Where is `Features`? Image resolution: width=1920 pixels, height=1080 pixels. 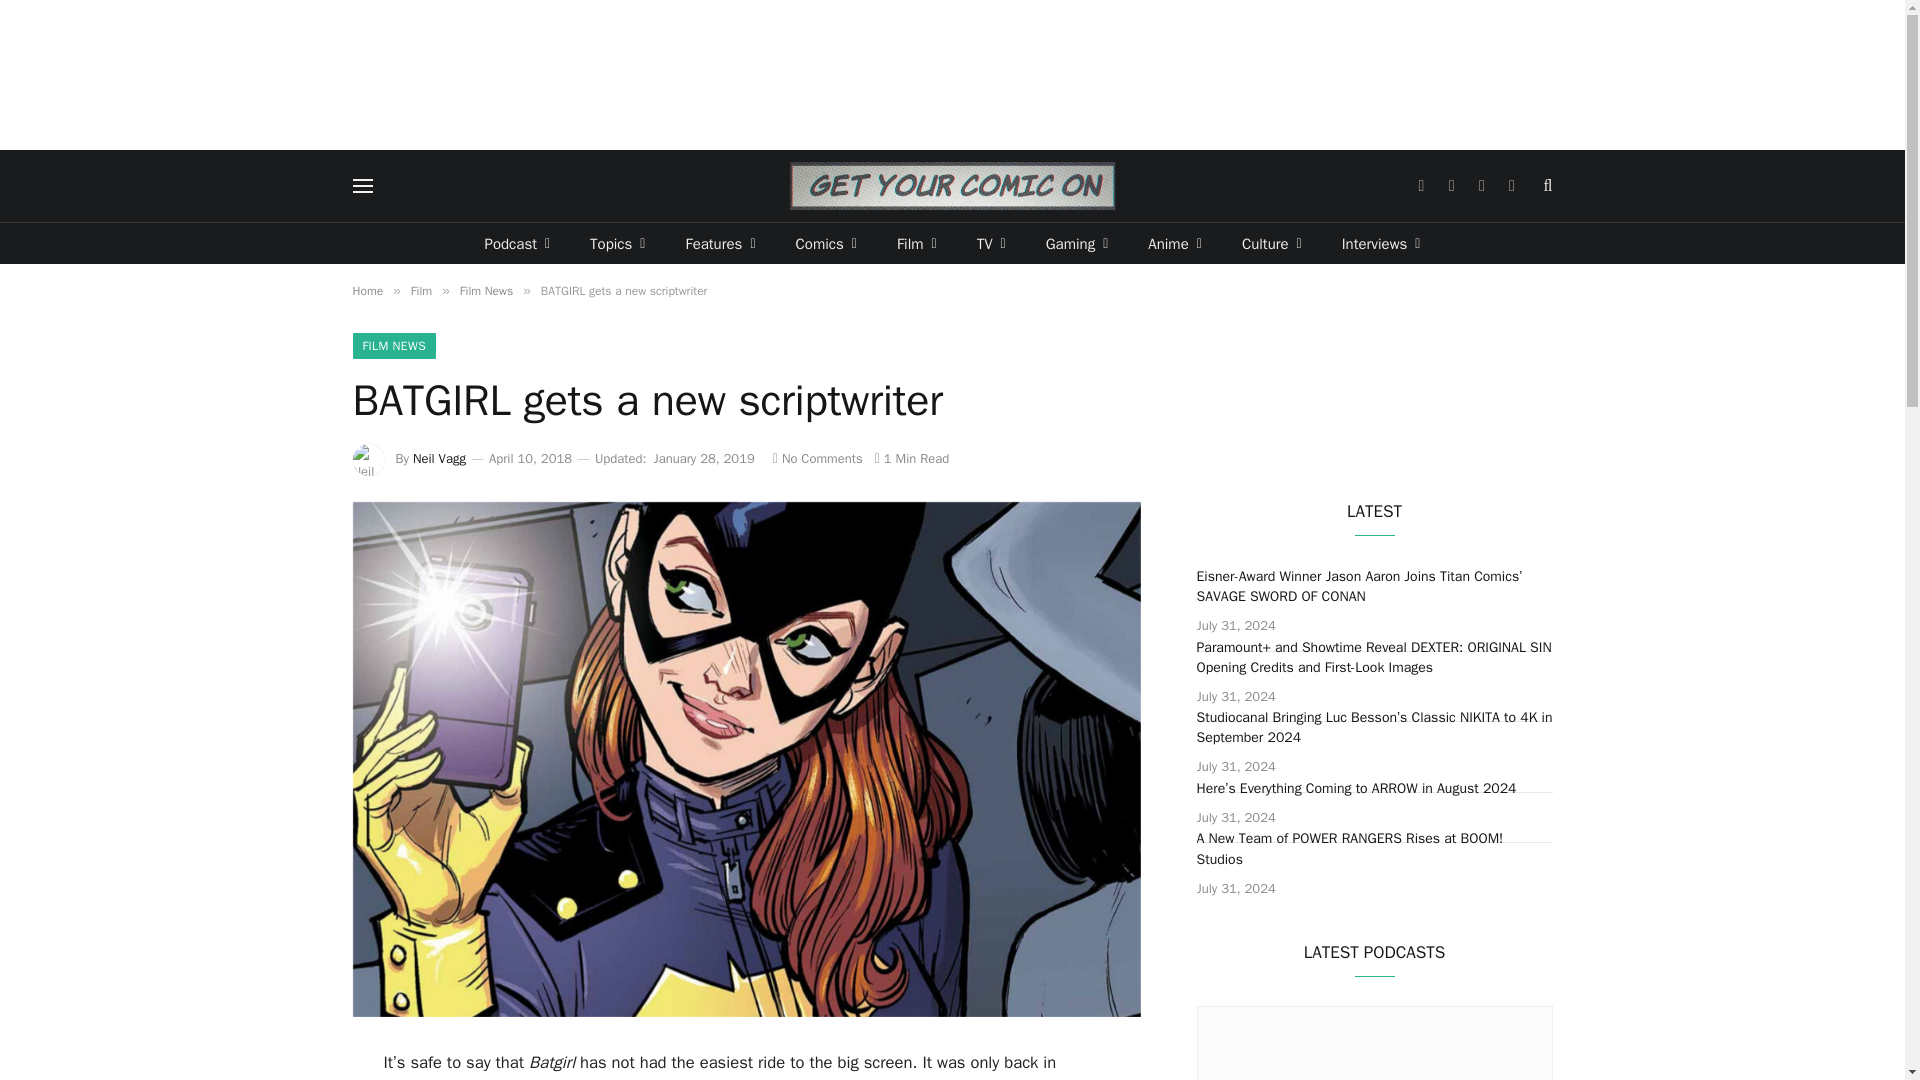 Features is located at coordinates (720, 242).